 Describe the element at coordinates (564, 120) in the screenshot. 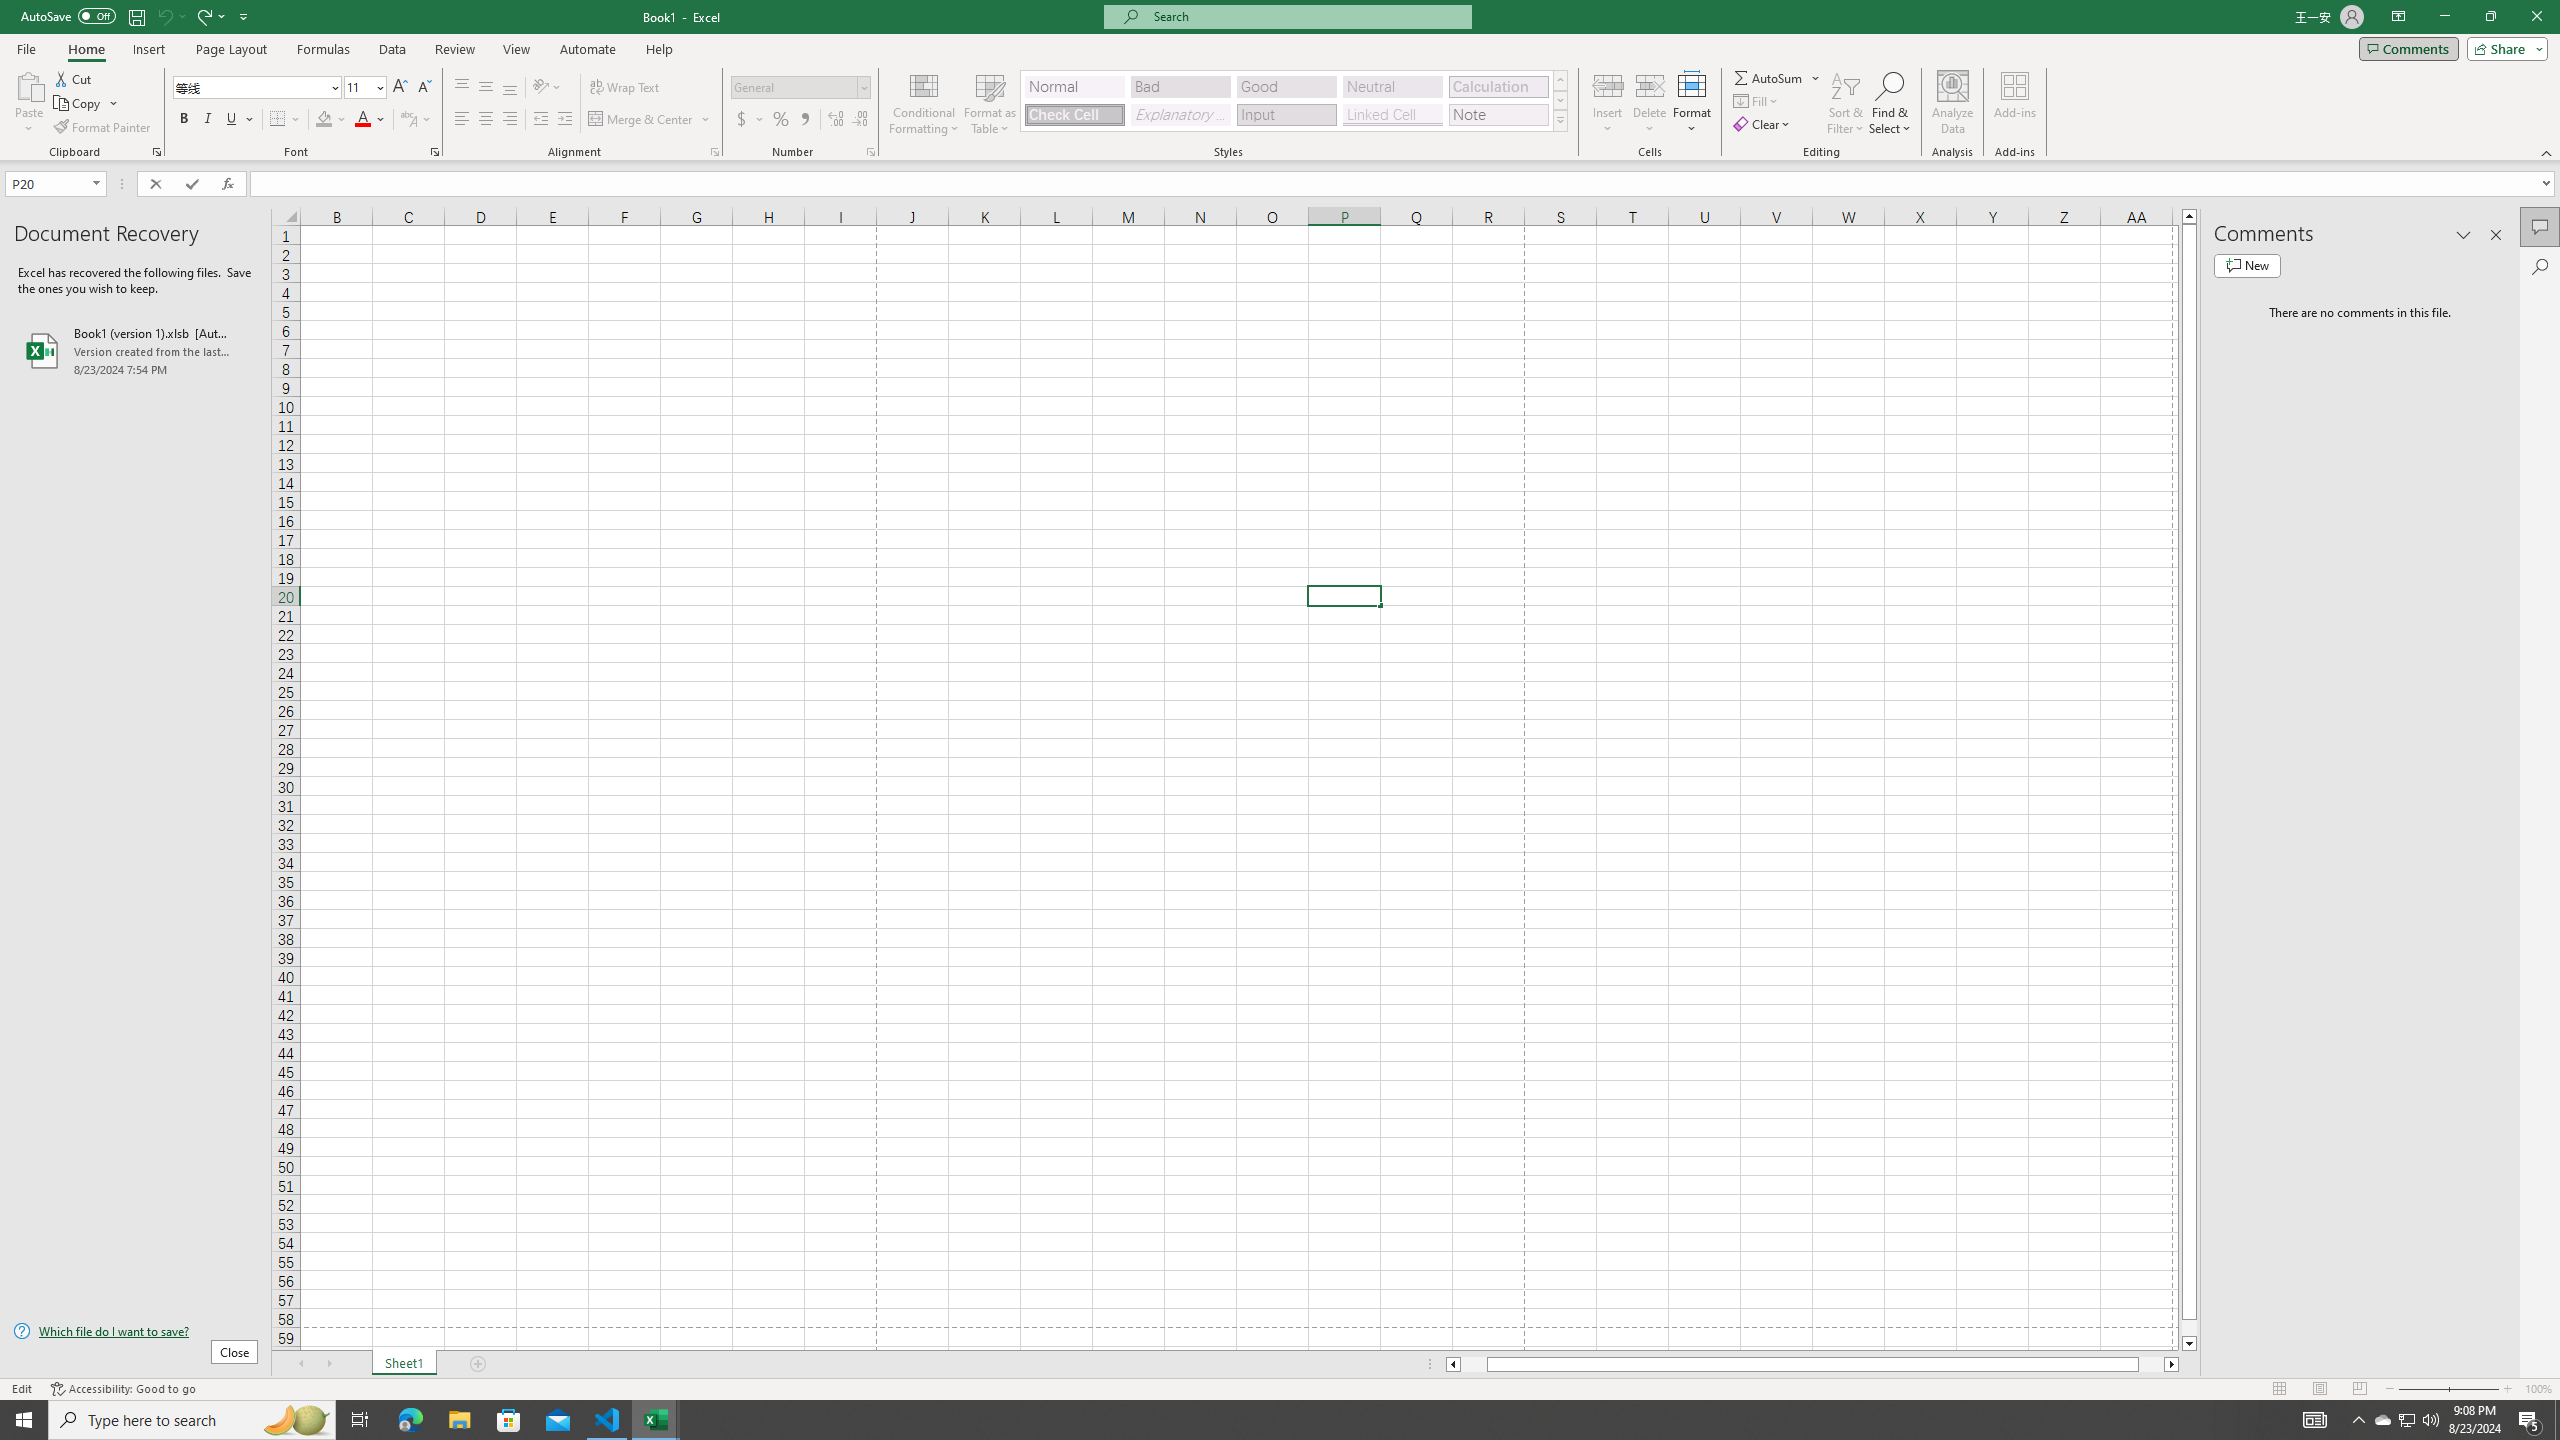

I see `Increase Indent` at that location.